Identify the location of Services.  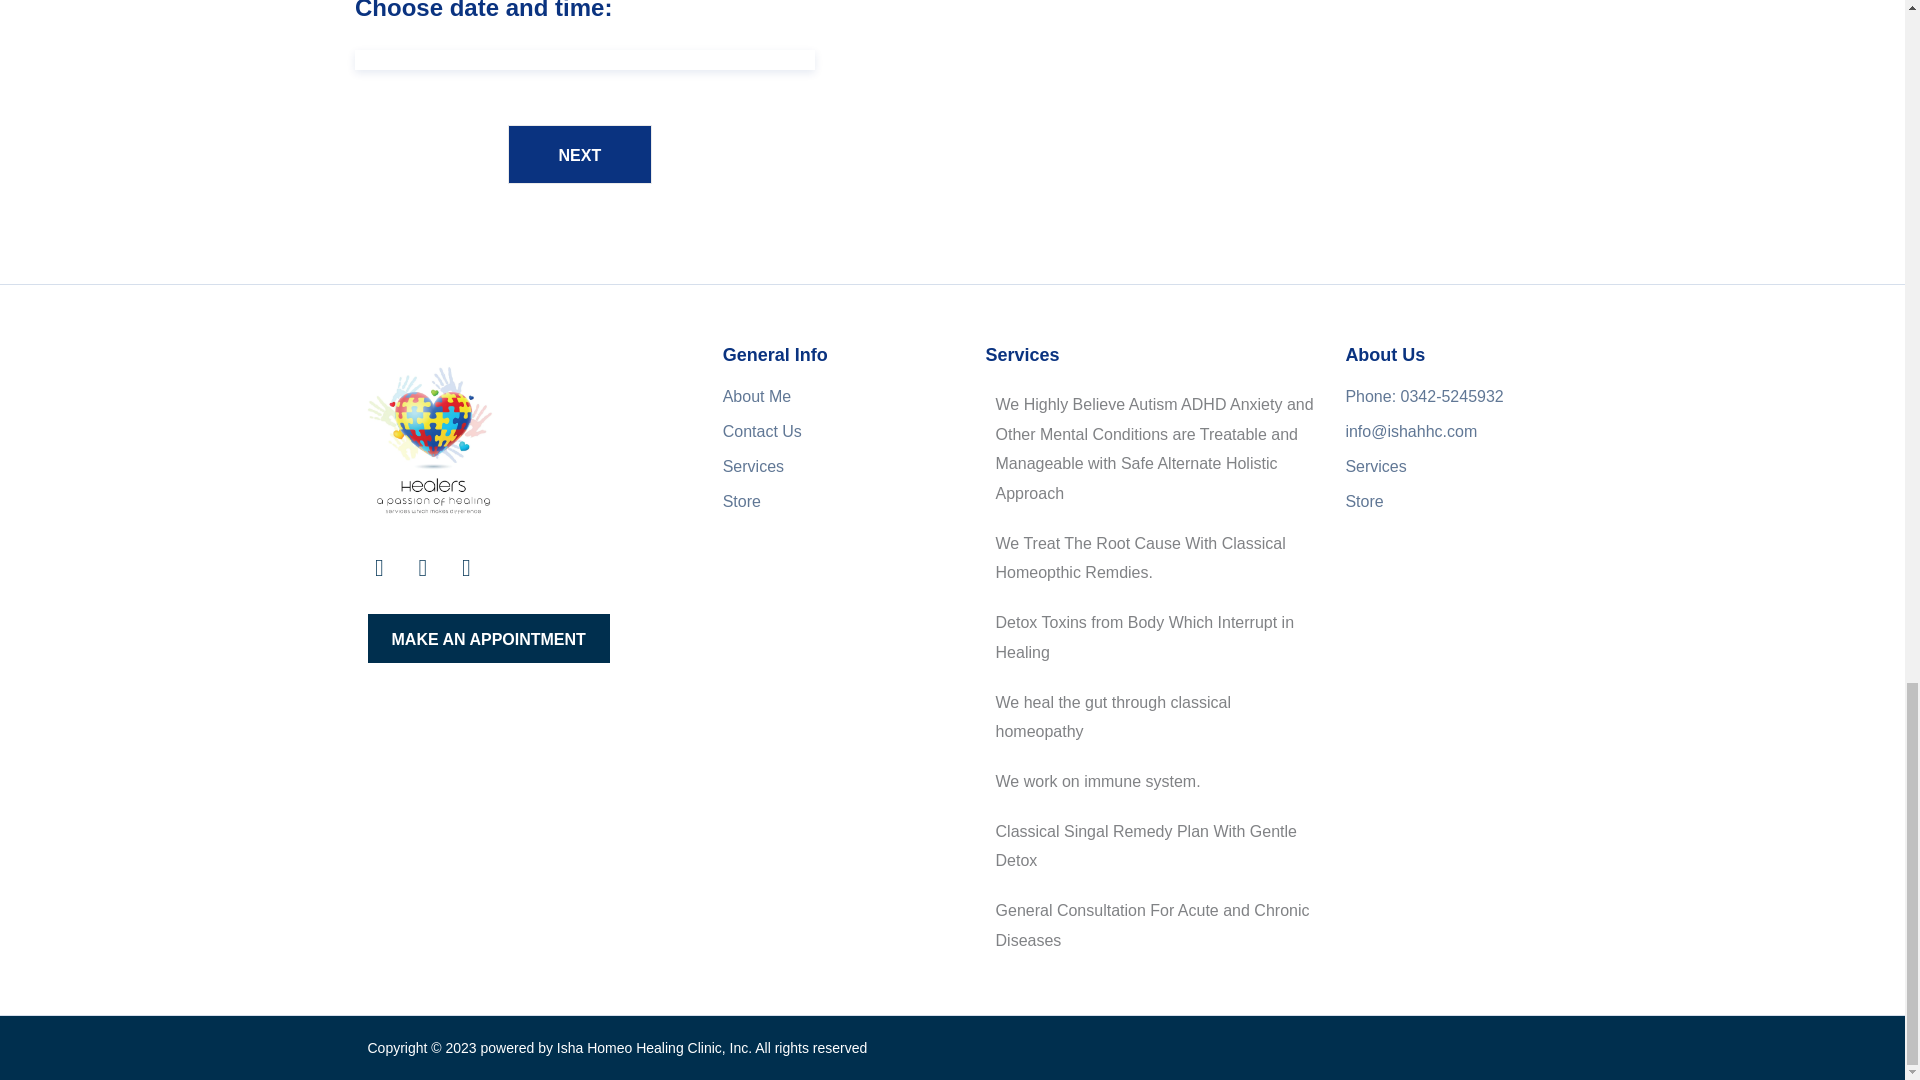
(762, 466).